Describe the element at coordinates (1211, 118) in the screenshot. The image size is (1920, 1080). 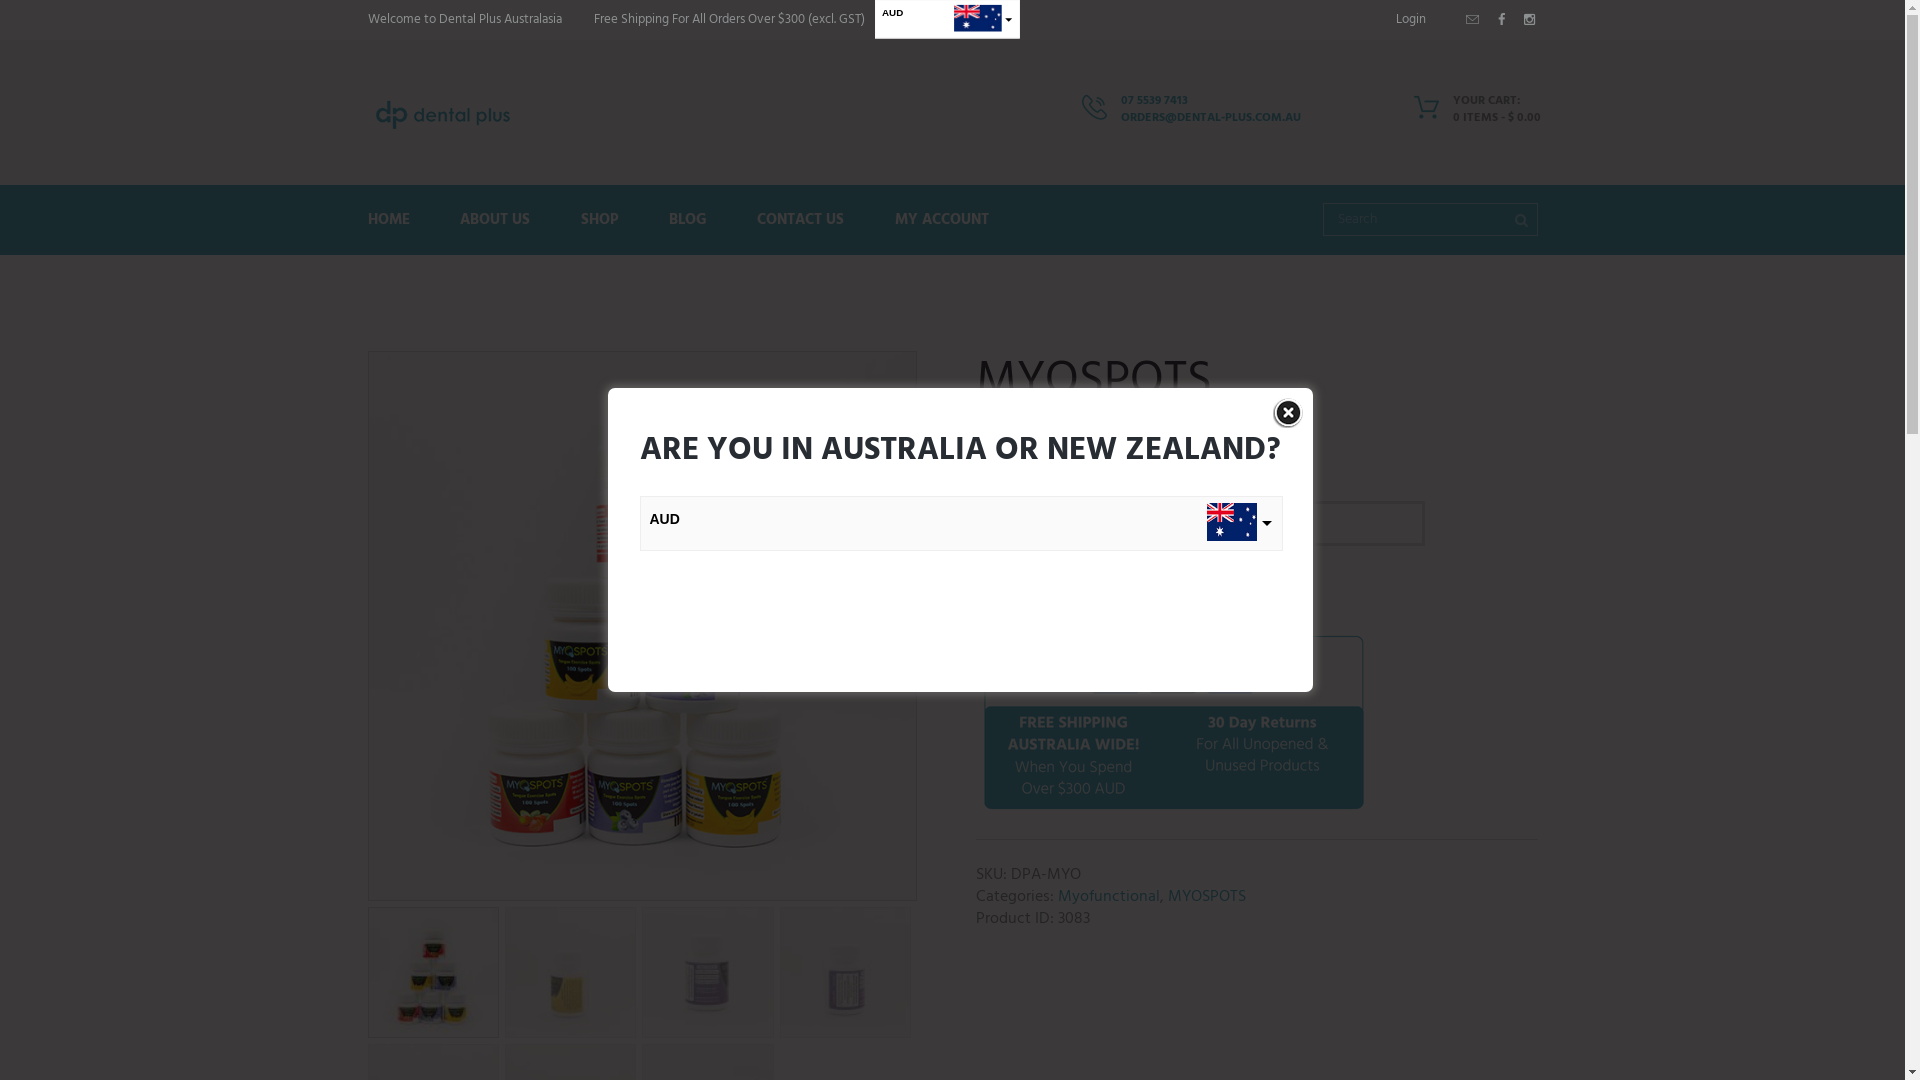
I see `ORDERS@DENTAL-PLUS.COM.AU` at that location.